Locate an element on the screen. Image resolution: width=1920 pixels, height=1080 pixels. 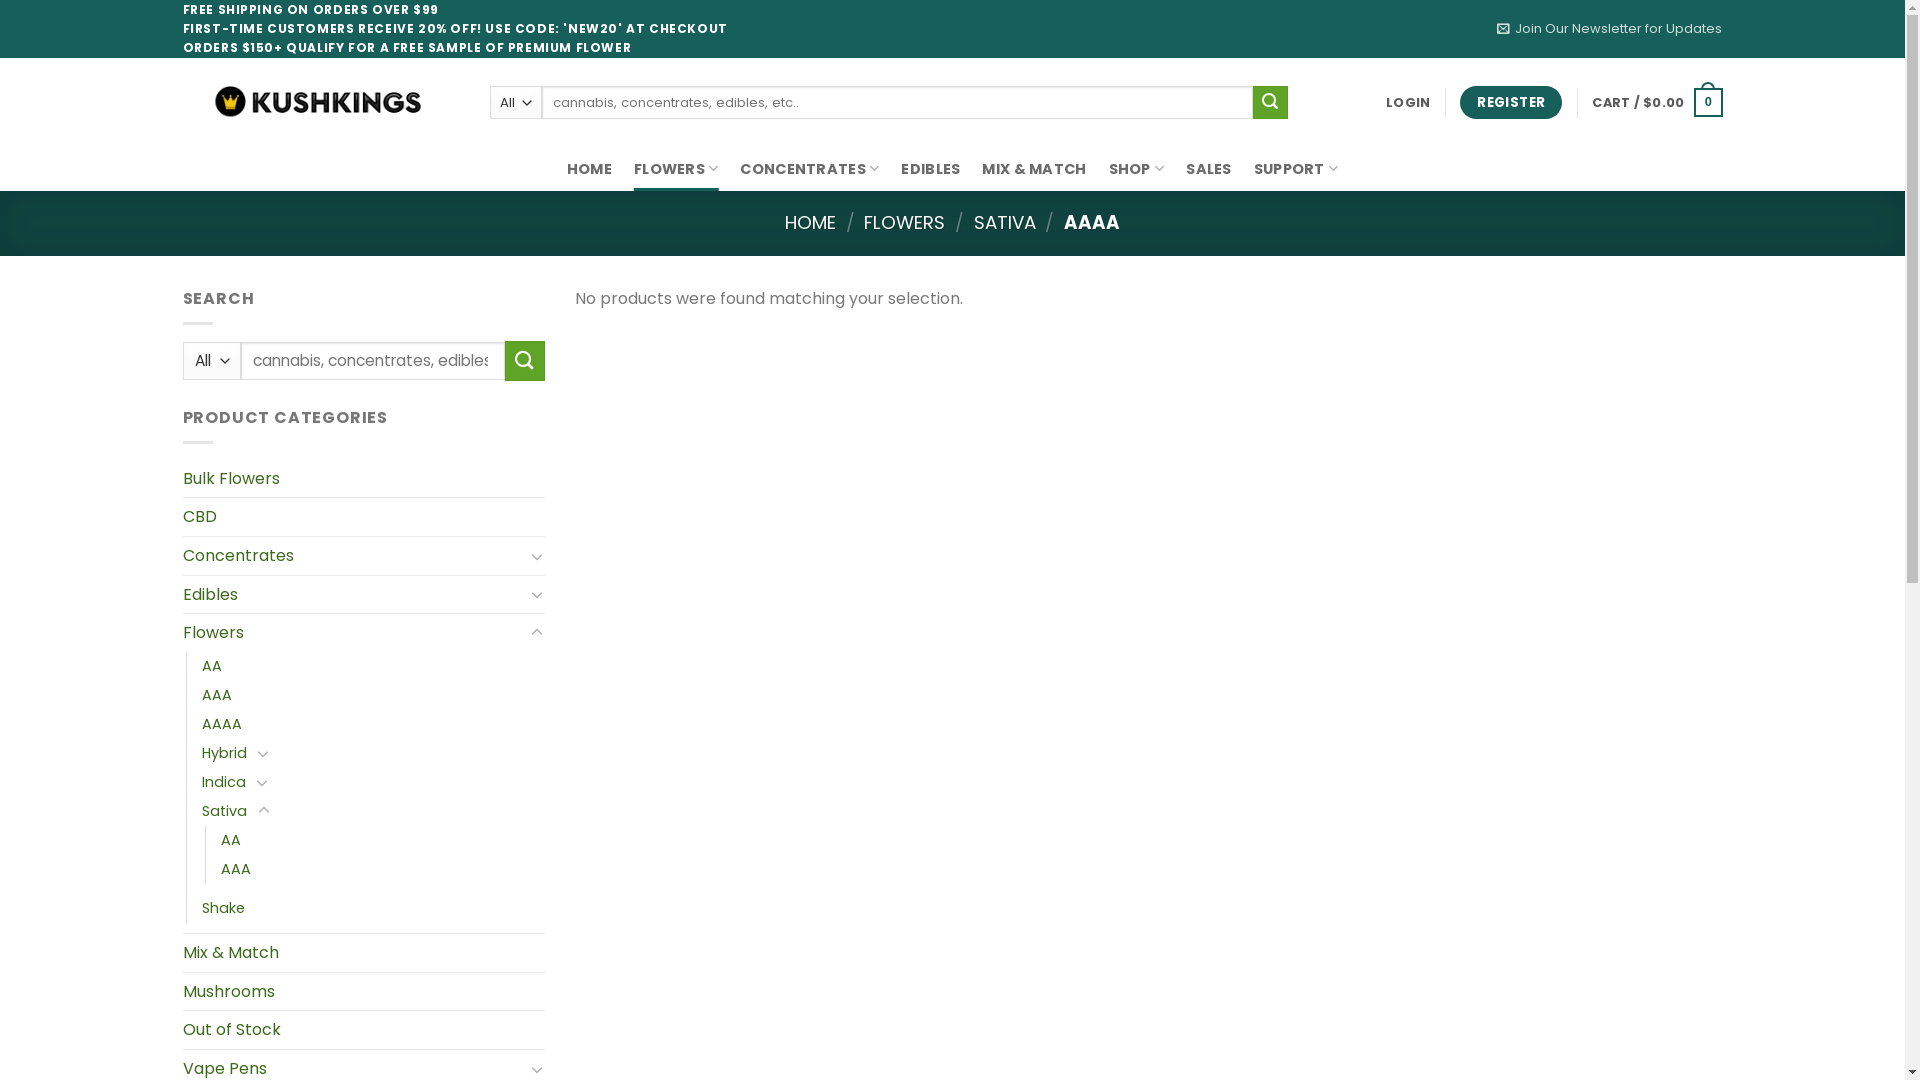
Edibles is located at coordinates (353, 595).